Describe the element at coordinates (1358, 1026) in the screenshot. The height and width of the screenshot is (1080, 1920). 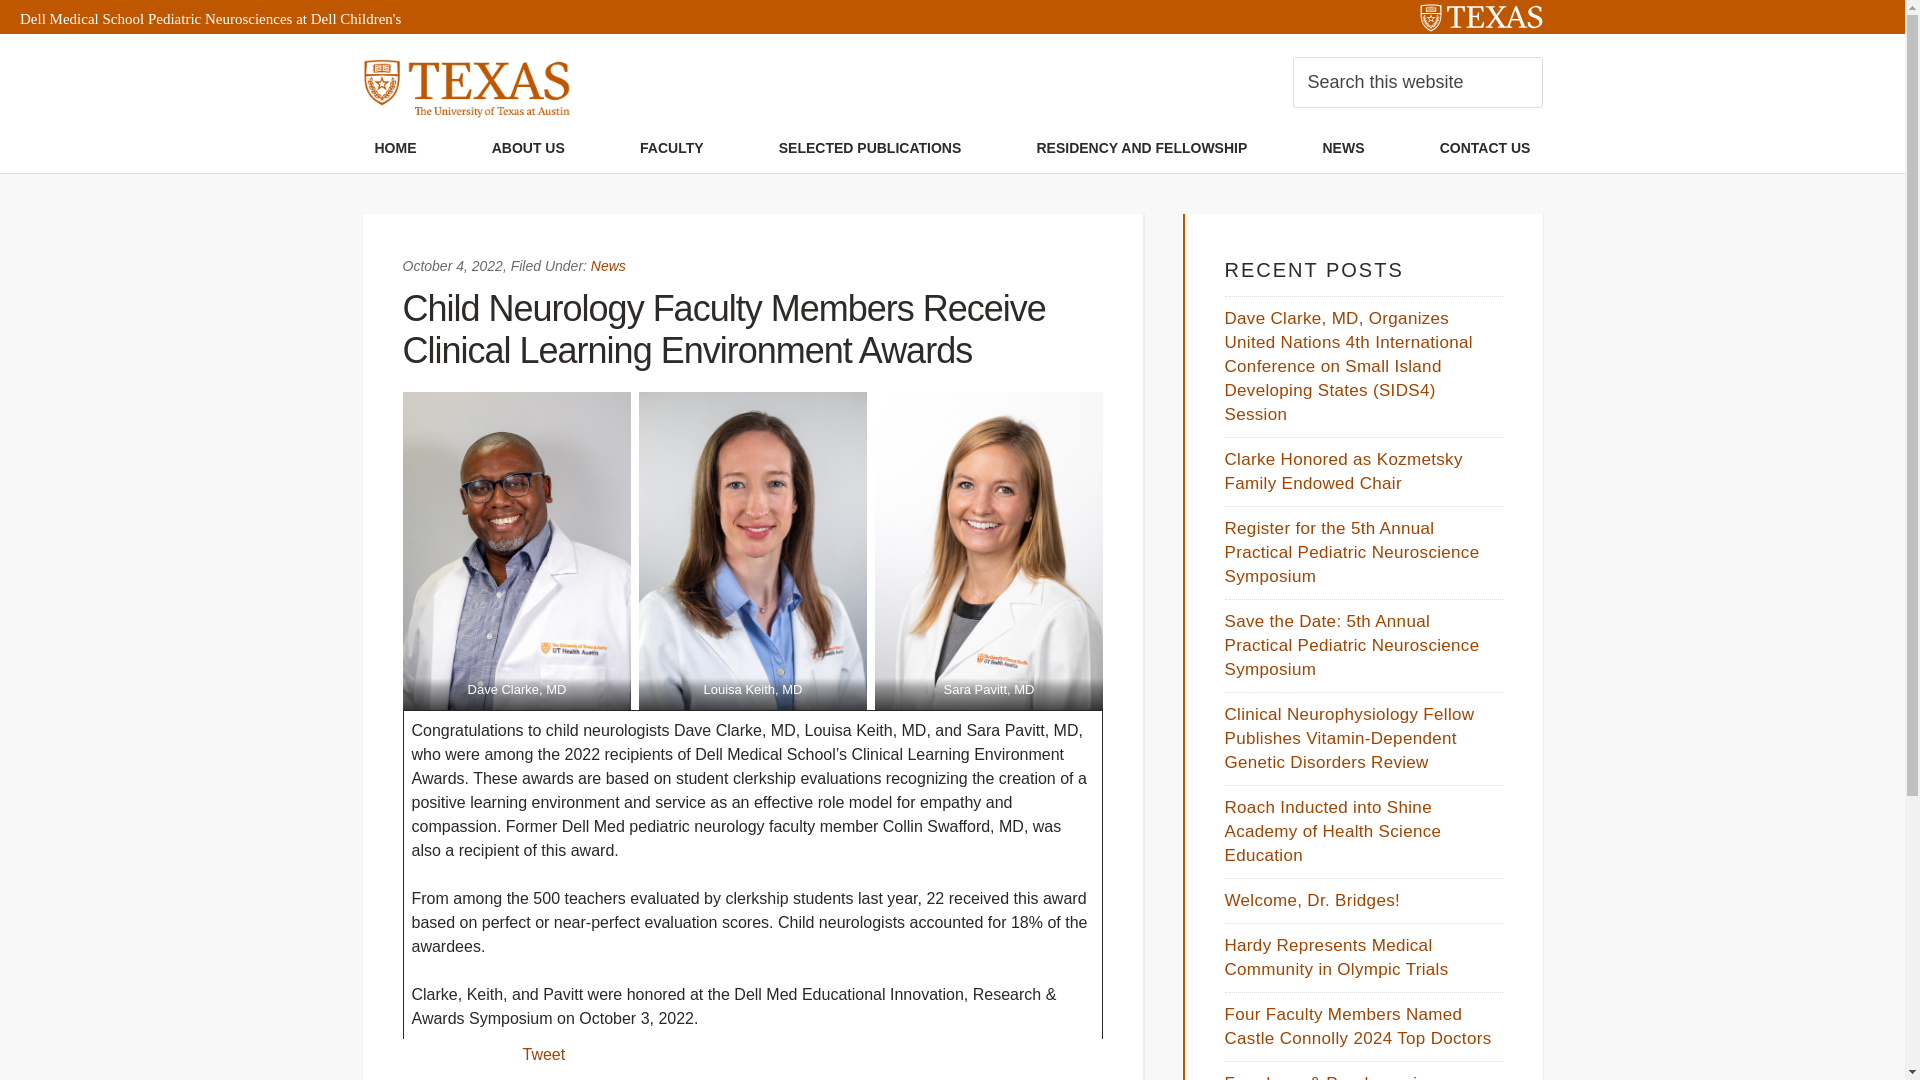
I see `Four Faculty Members Named Castle Connolly 2024 Top Doctors` at that location.